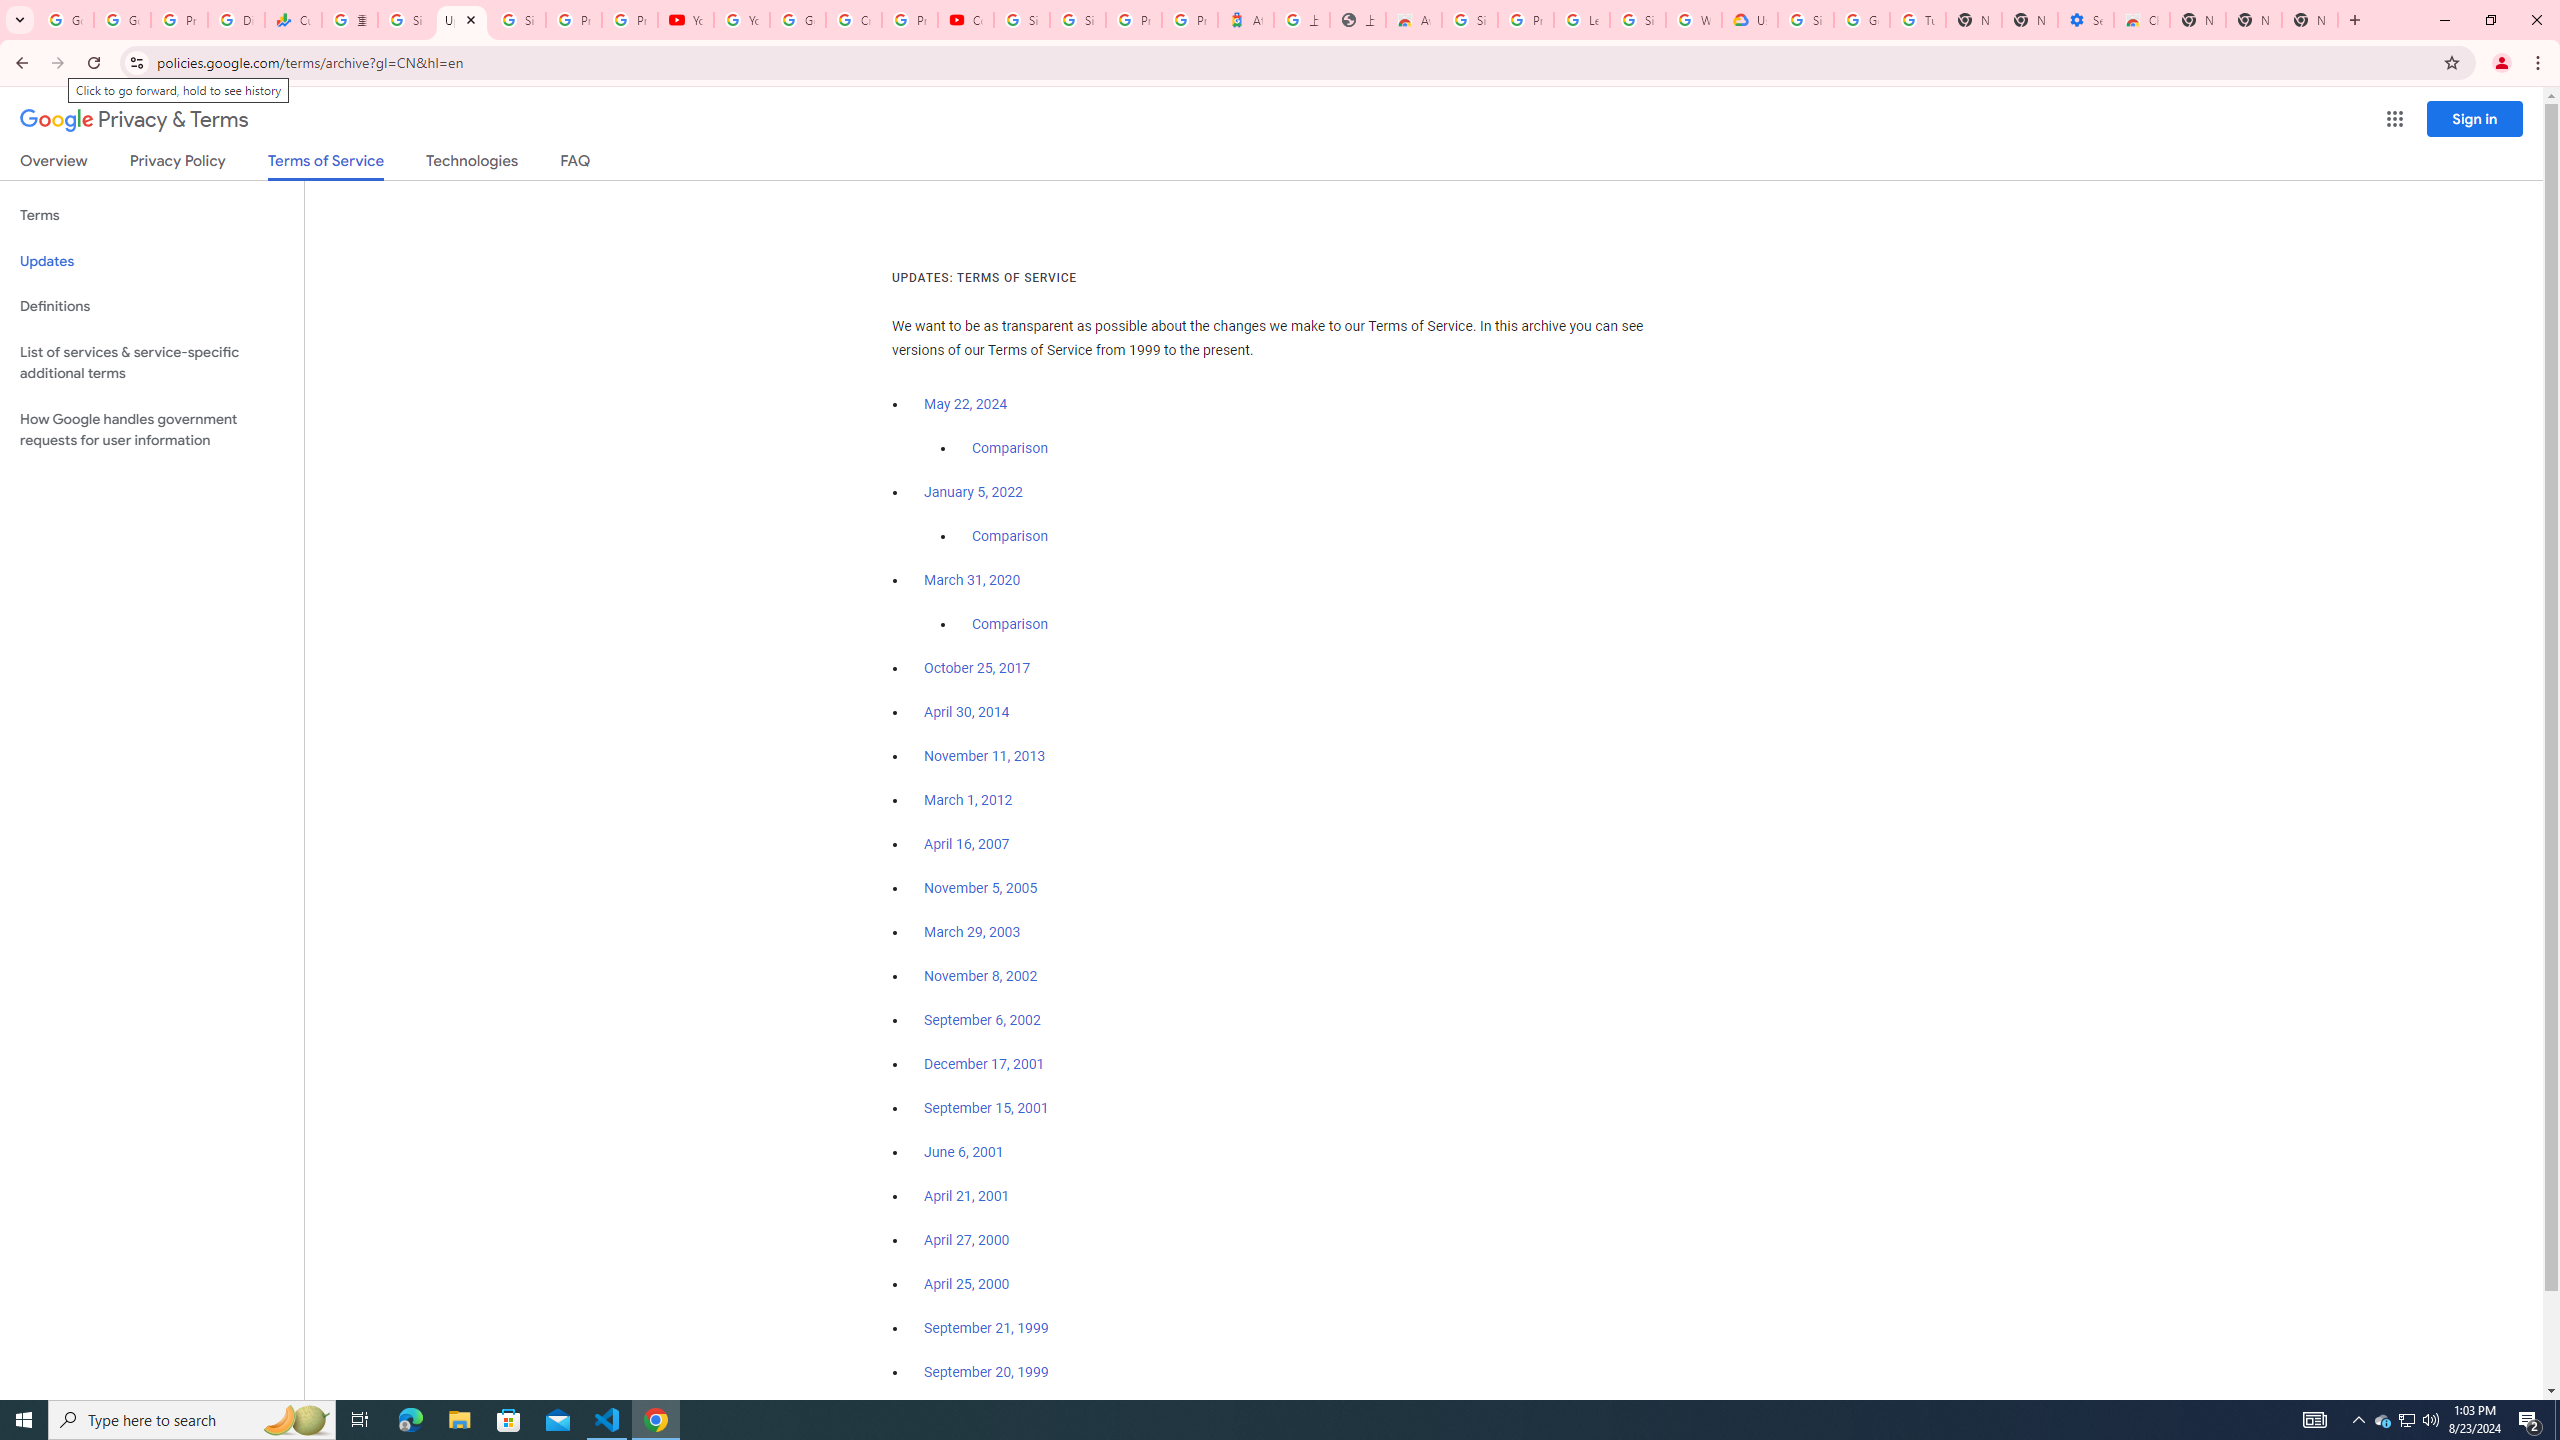 This screenshot has height=1440, width=2560. I want to click on Atour Hotel - Google hotels, so click(1245, 20).